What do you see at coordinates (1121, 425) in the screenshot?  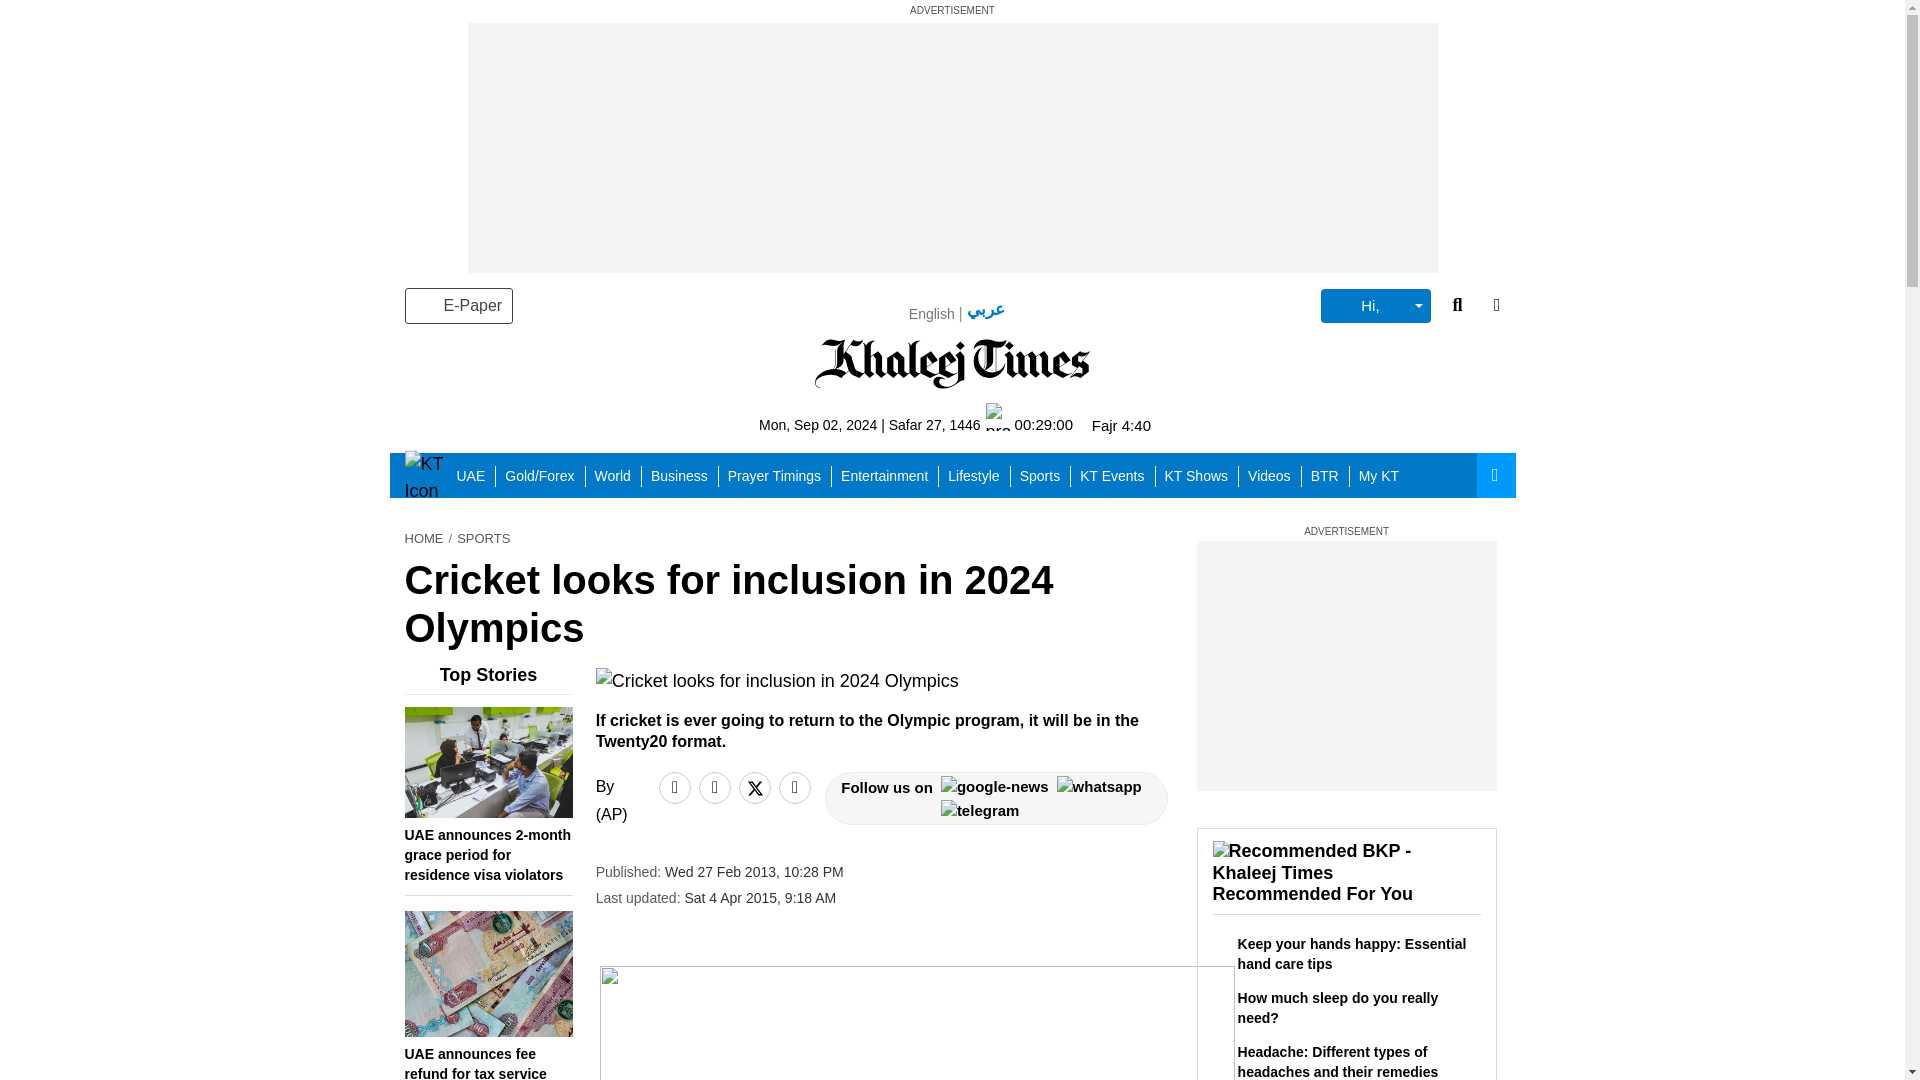 I see `Fajr 4:40` at bounding box center [1121, 425].